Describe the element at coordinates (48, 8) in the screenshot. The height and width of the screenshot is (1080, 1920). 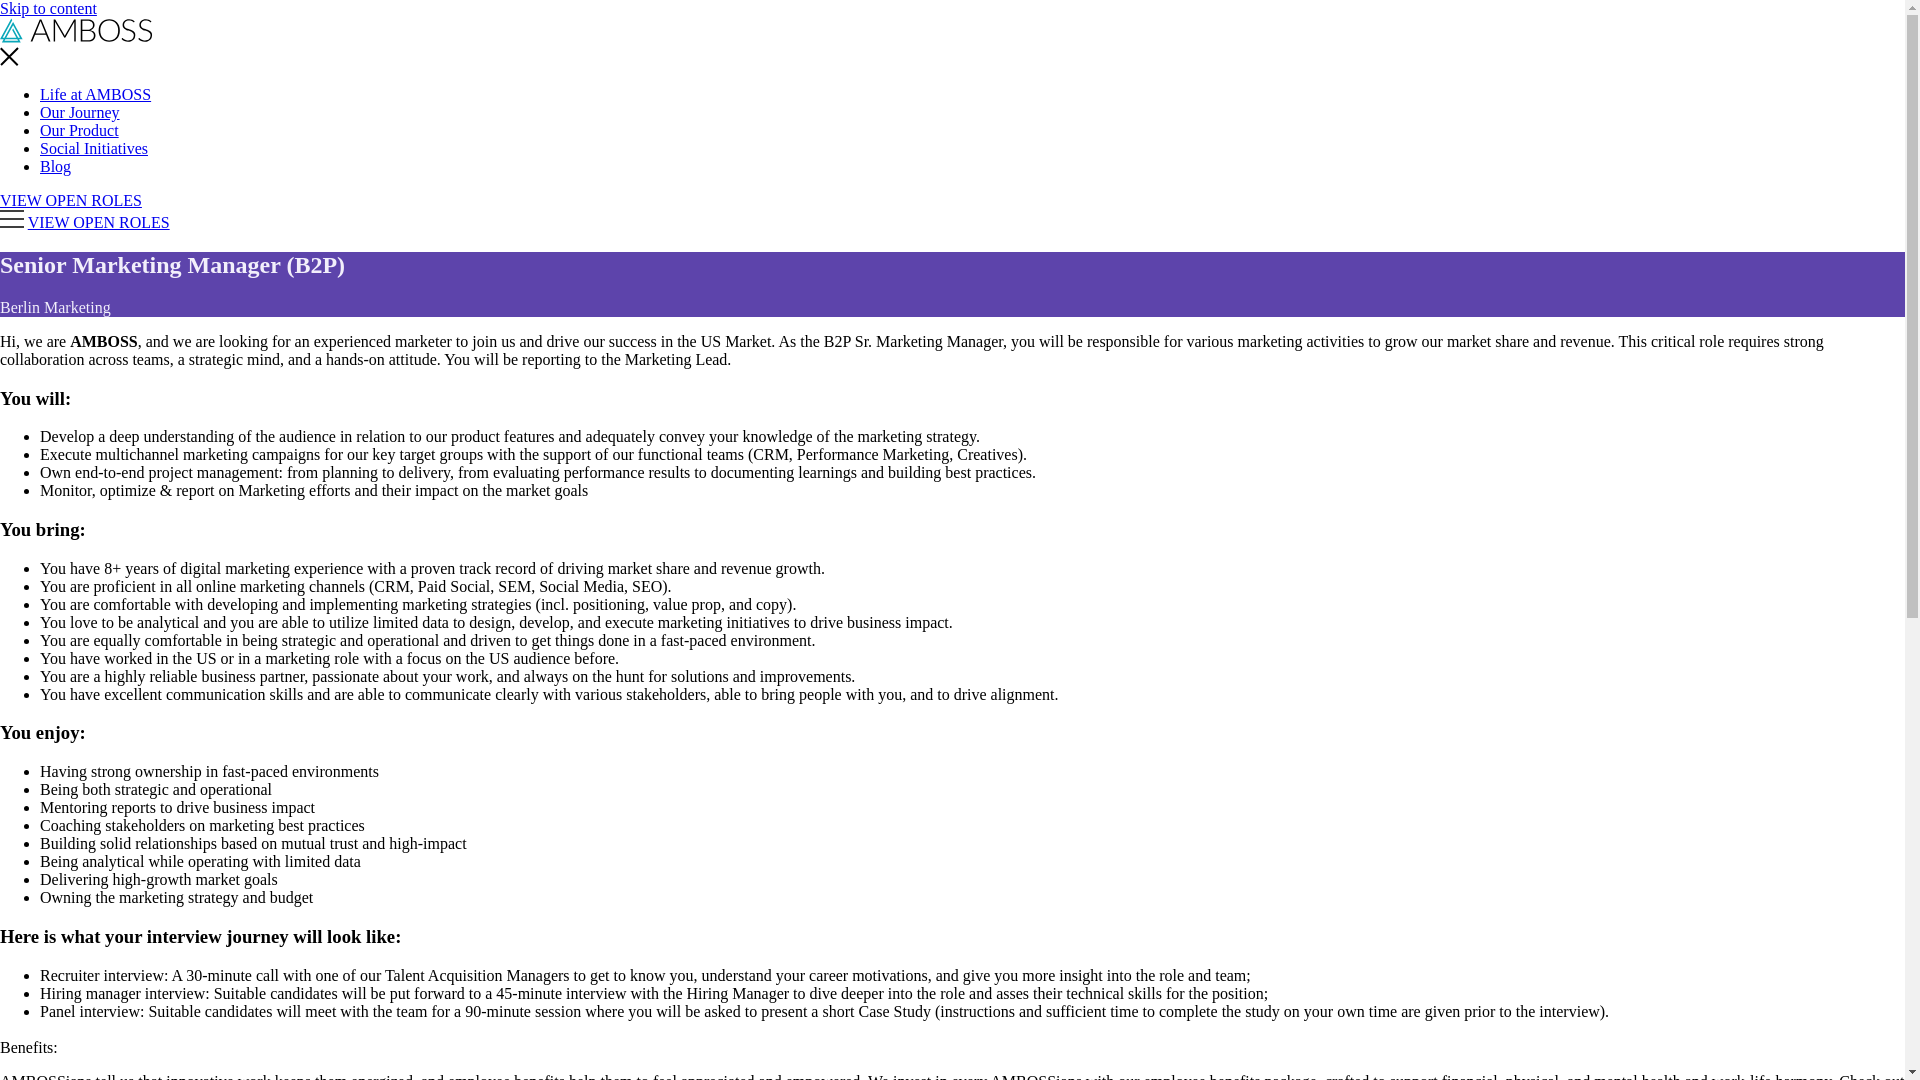
I see `Skip to content` at that location.